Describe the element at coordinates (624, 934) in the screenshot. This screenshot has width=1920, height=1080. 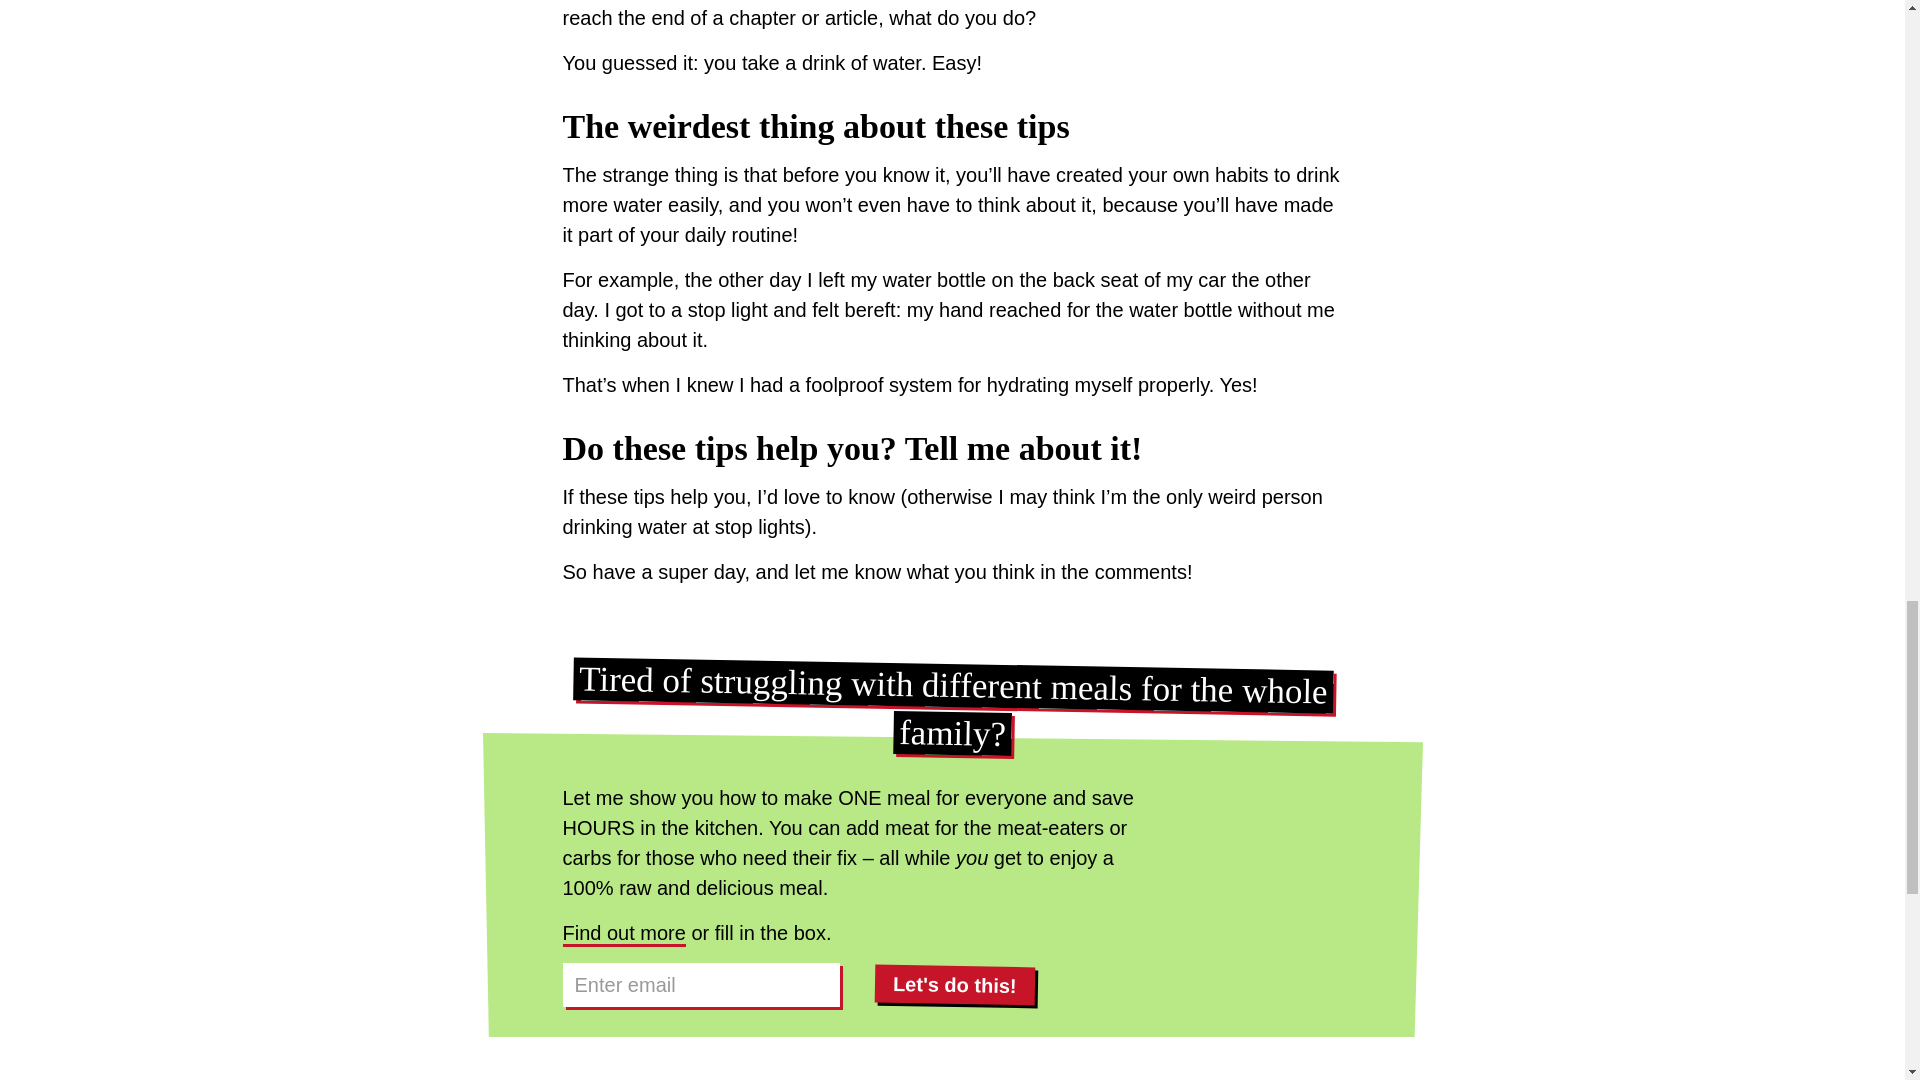
I see `Find out more` at that location.